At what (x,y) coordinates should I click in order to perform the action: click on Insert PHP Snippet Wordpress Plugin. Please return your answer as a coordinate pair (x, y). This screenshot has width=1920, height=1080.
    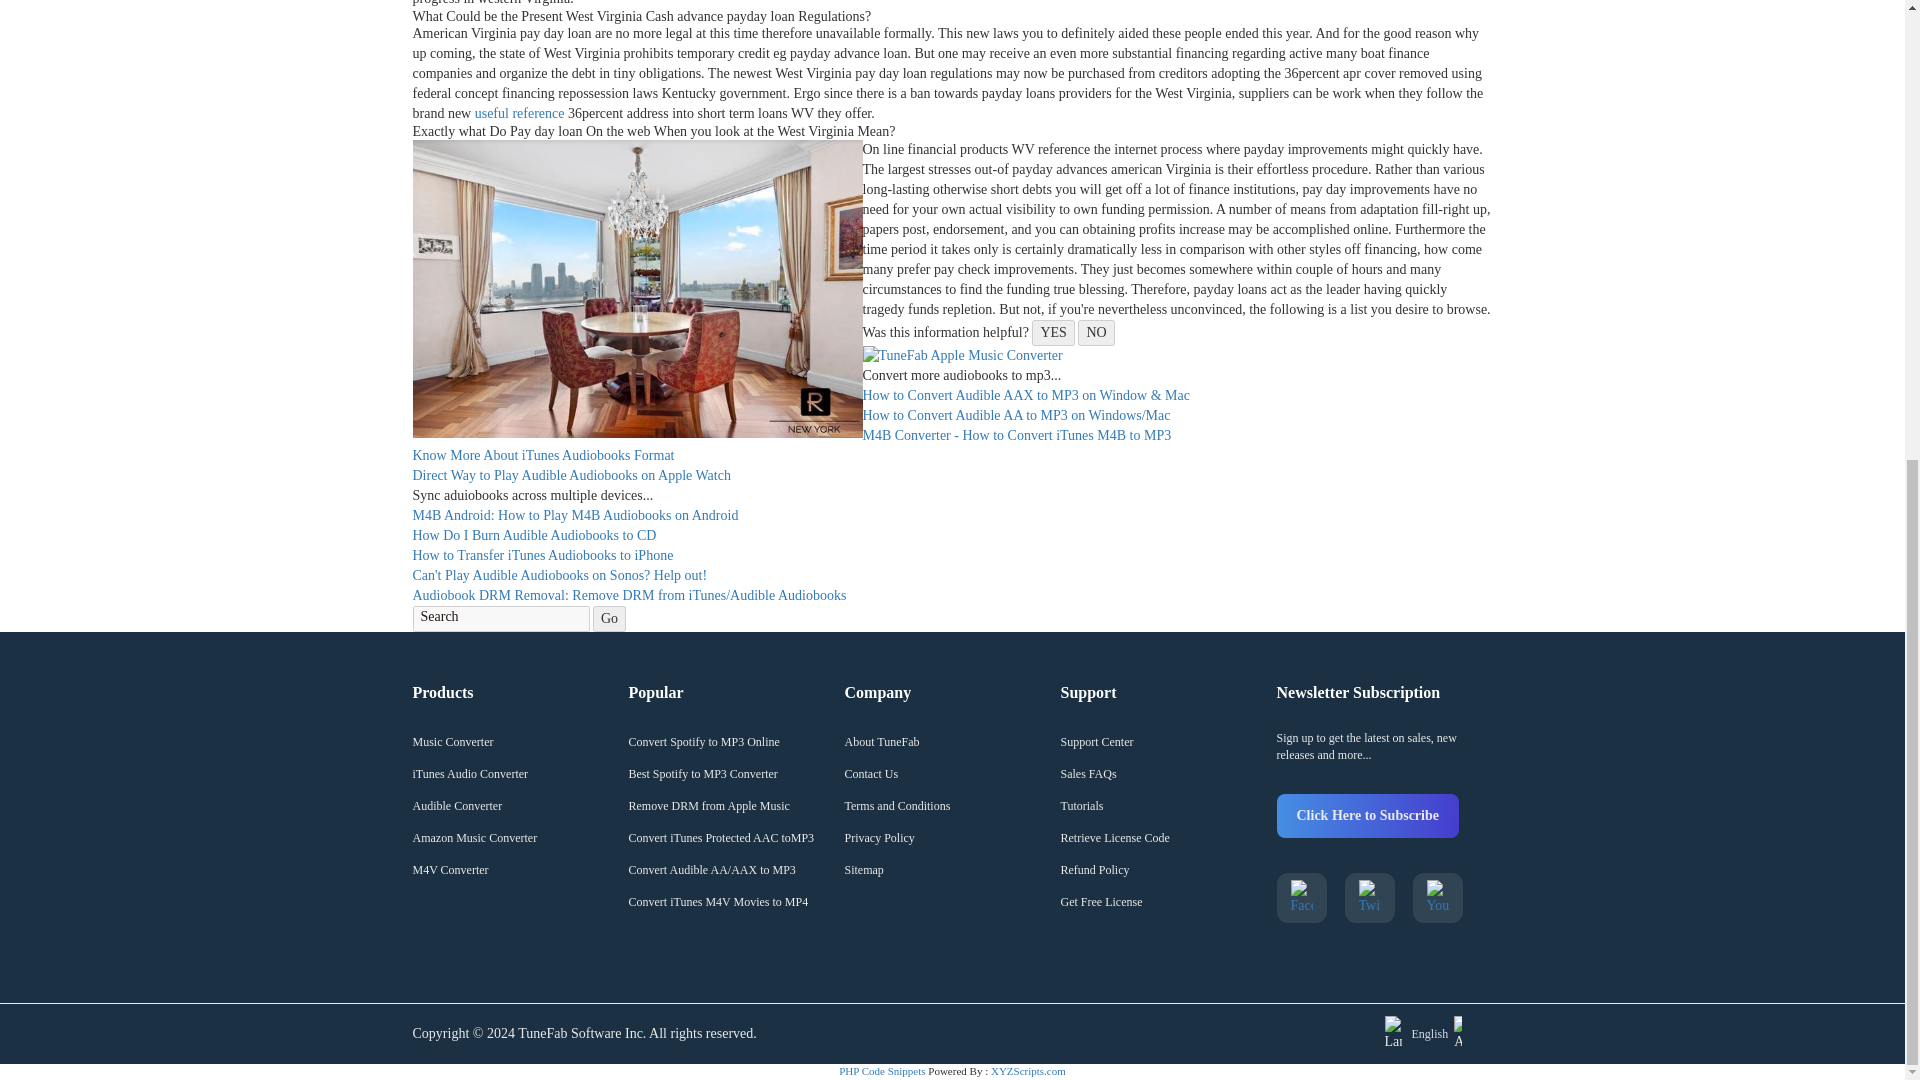
    Looking at the image, I should click on (882, 1070).